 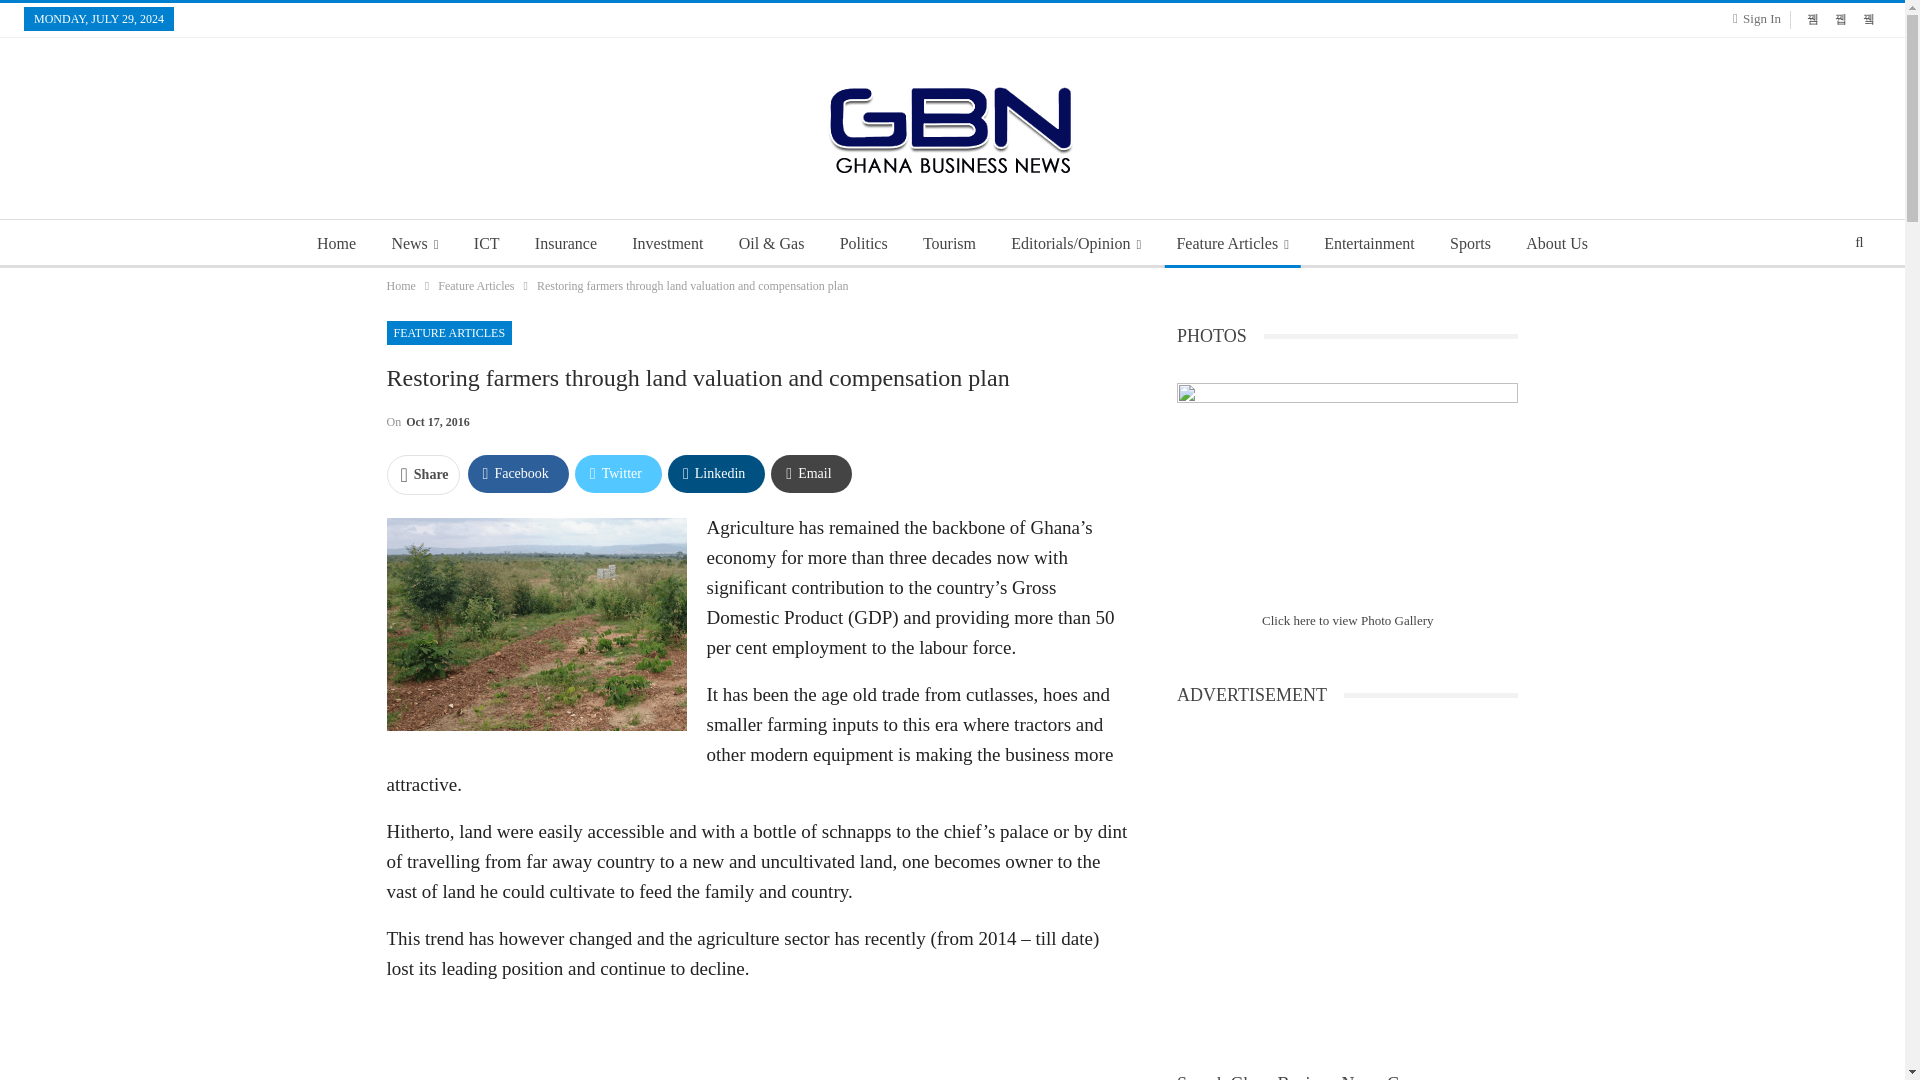 What do you see at coordinates (667, 244) in the screenshot?
I see `Investment` at bounding box center [667, 244].